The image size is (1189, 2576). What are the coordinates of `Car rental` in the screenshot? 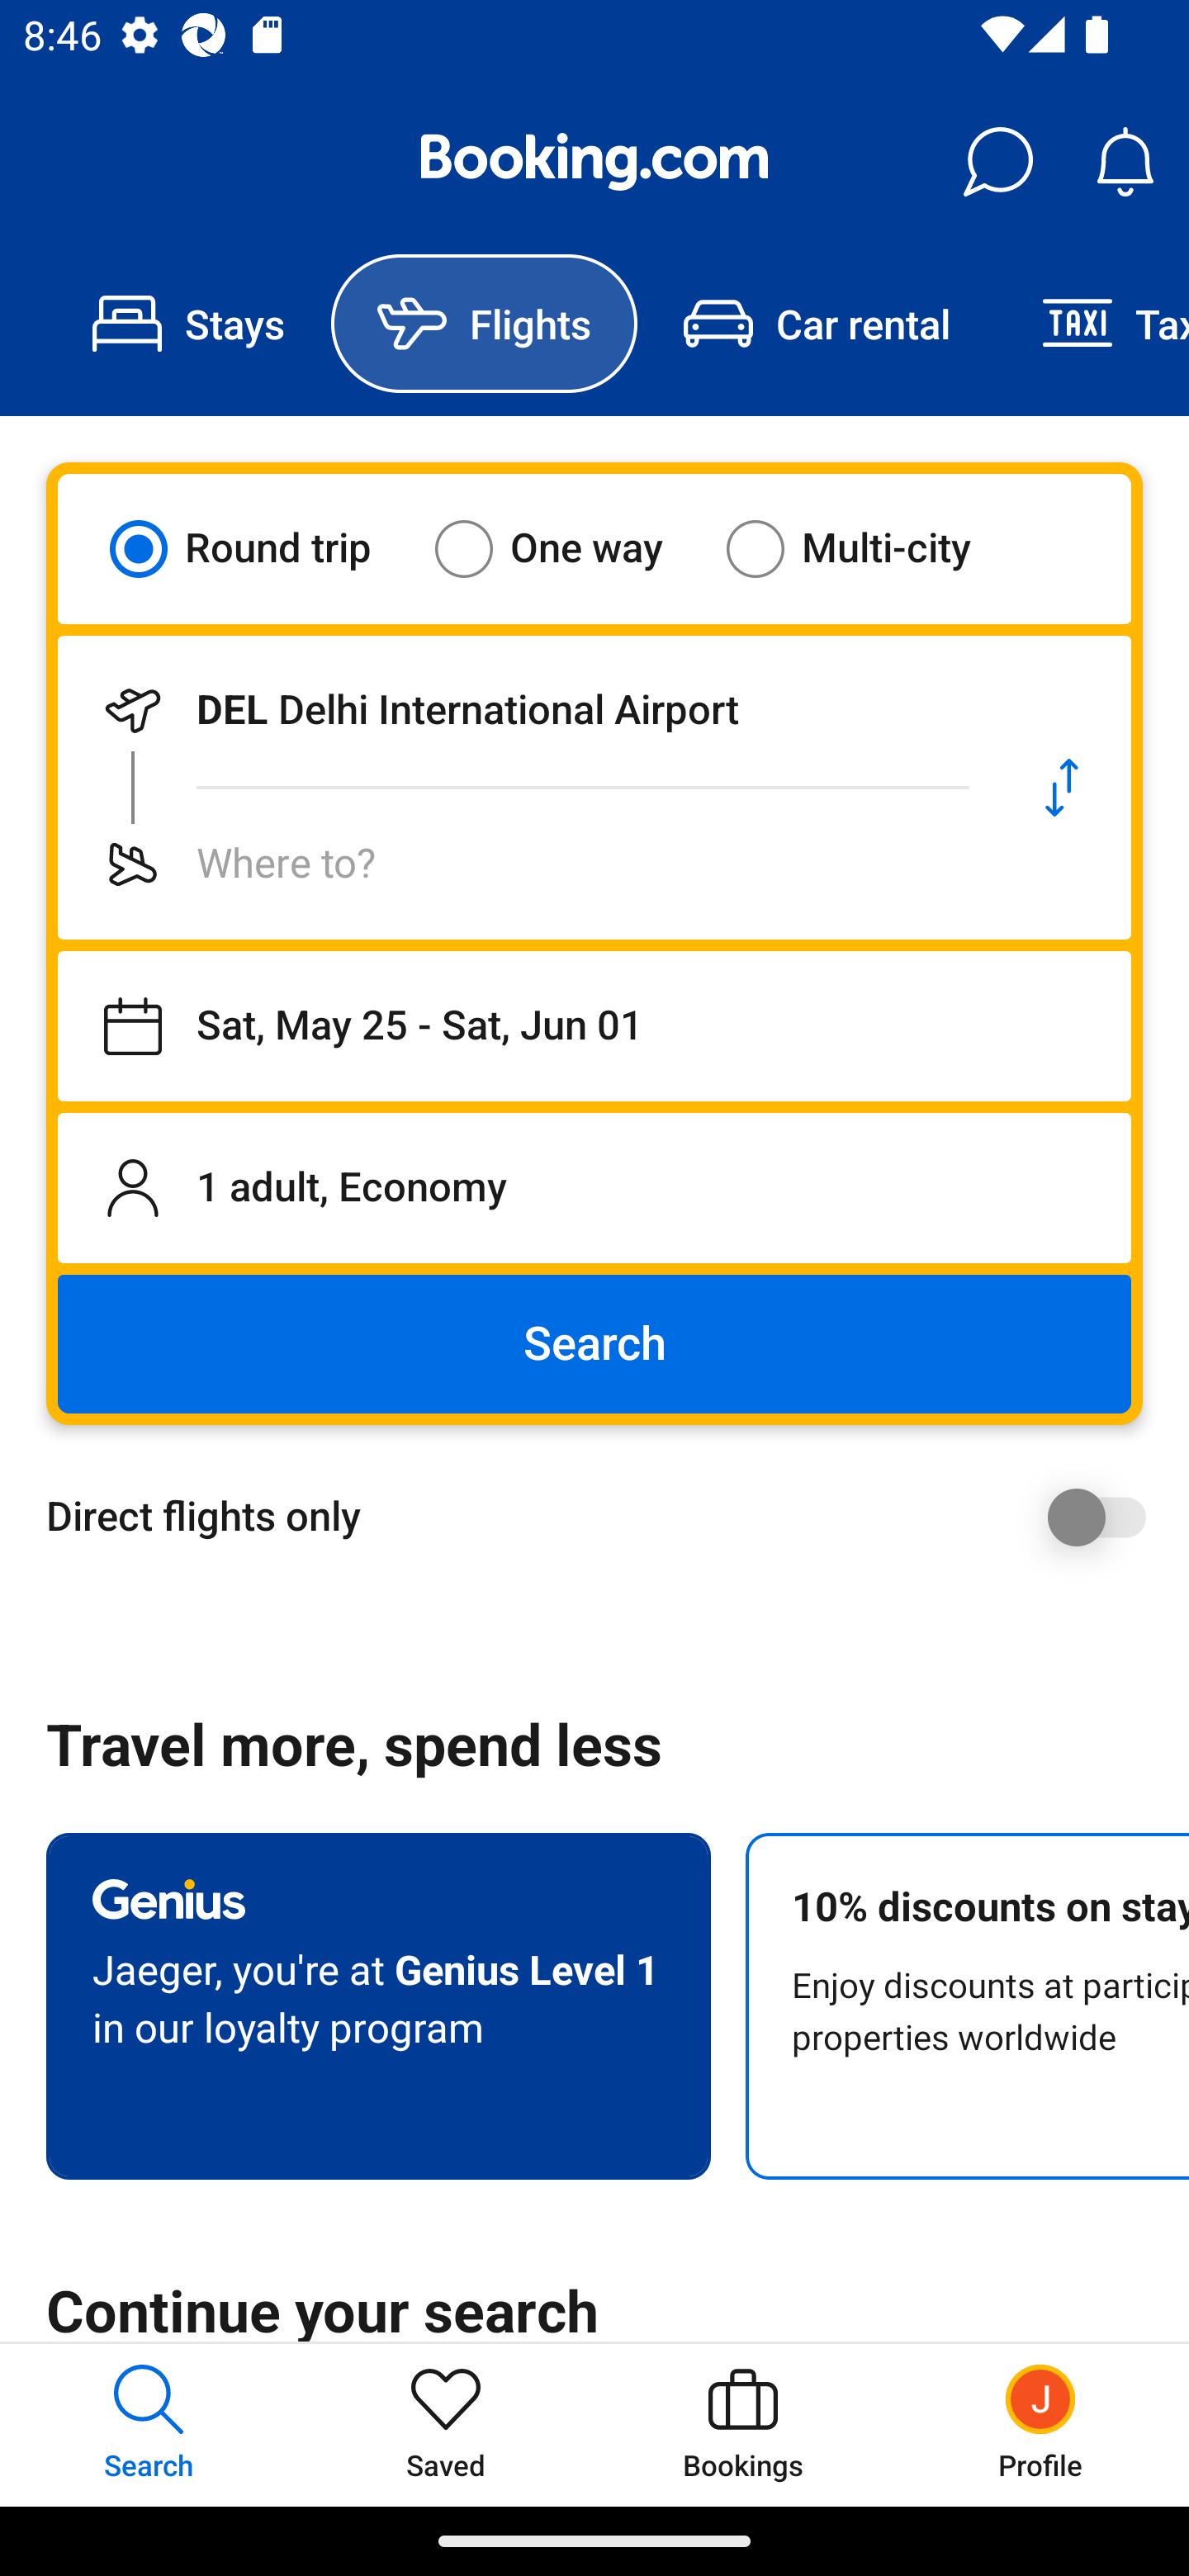 It's located at (816, 324).